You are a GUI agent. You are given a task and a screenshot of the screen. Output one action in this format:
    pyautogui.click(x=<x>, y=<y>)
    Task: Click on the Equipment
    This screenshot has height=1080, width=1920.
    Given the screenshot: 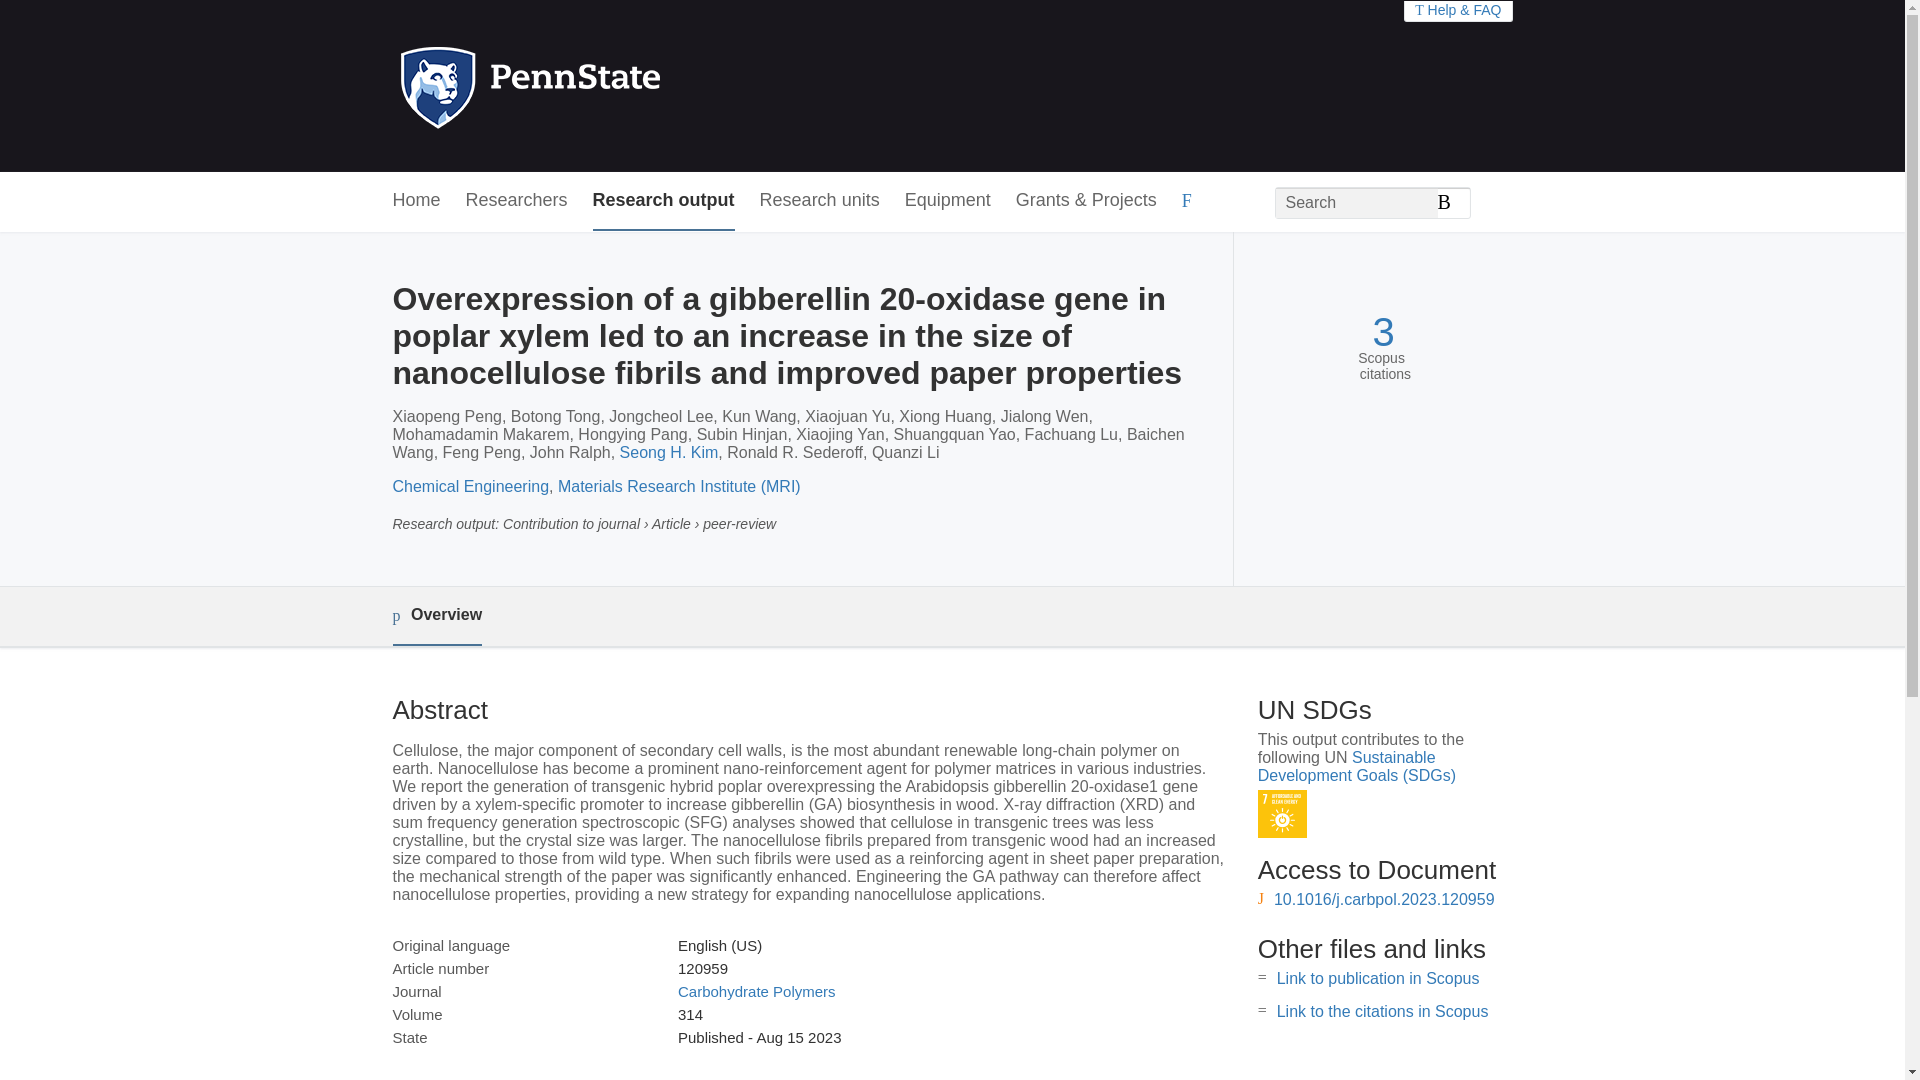 What is the action you would take?
    pyautogui.click(x=947, y=201)
    